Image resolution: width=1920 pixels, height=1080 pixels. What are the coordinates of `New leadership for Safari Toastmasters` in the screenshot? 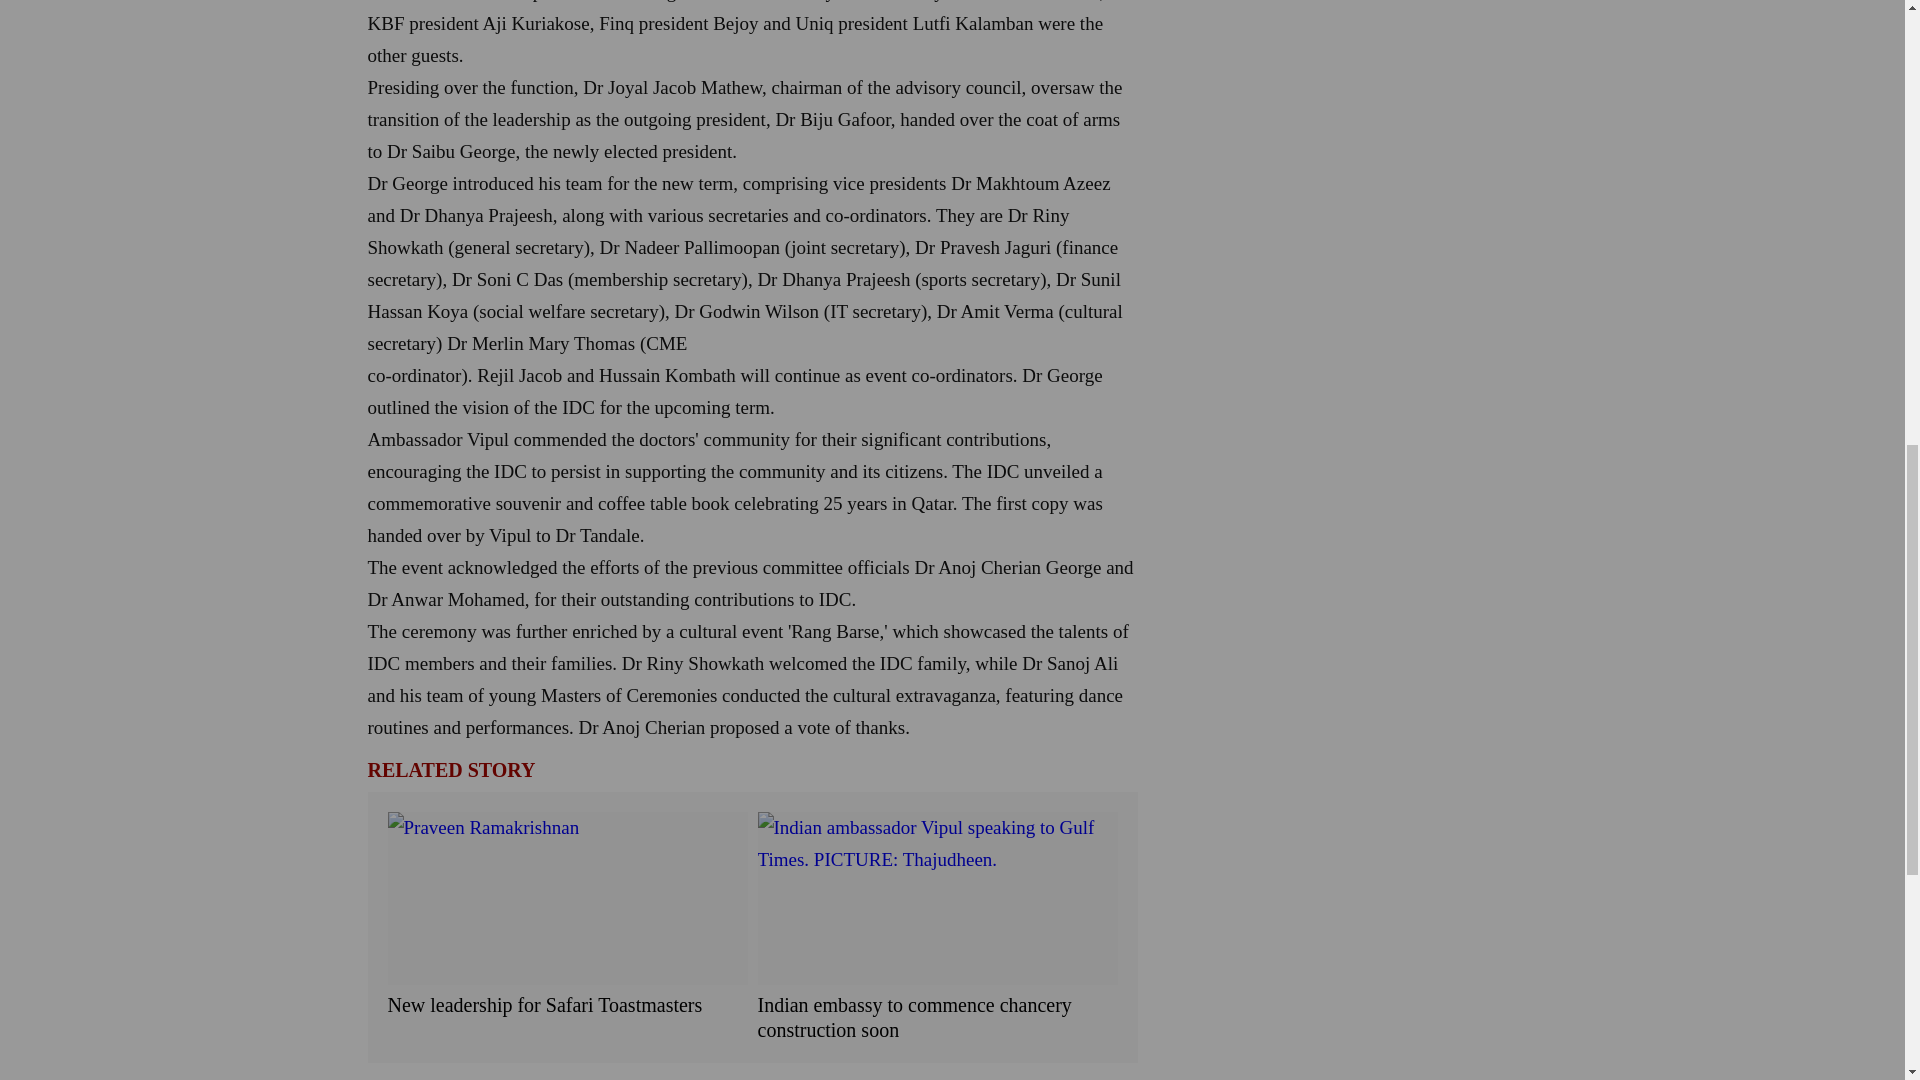 It's located at (568, 1005).